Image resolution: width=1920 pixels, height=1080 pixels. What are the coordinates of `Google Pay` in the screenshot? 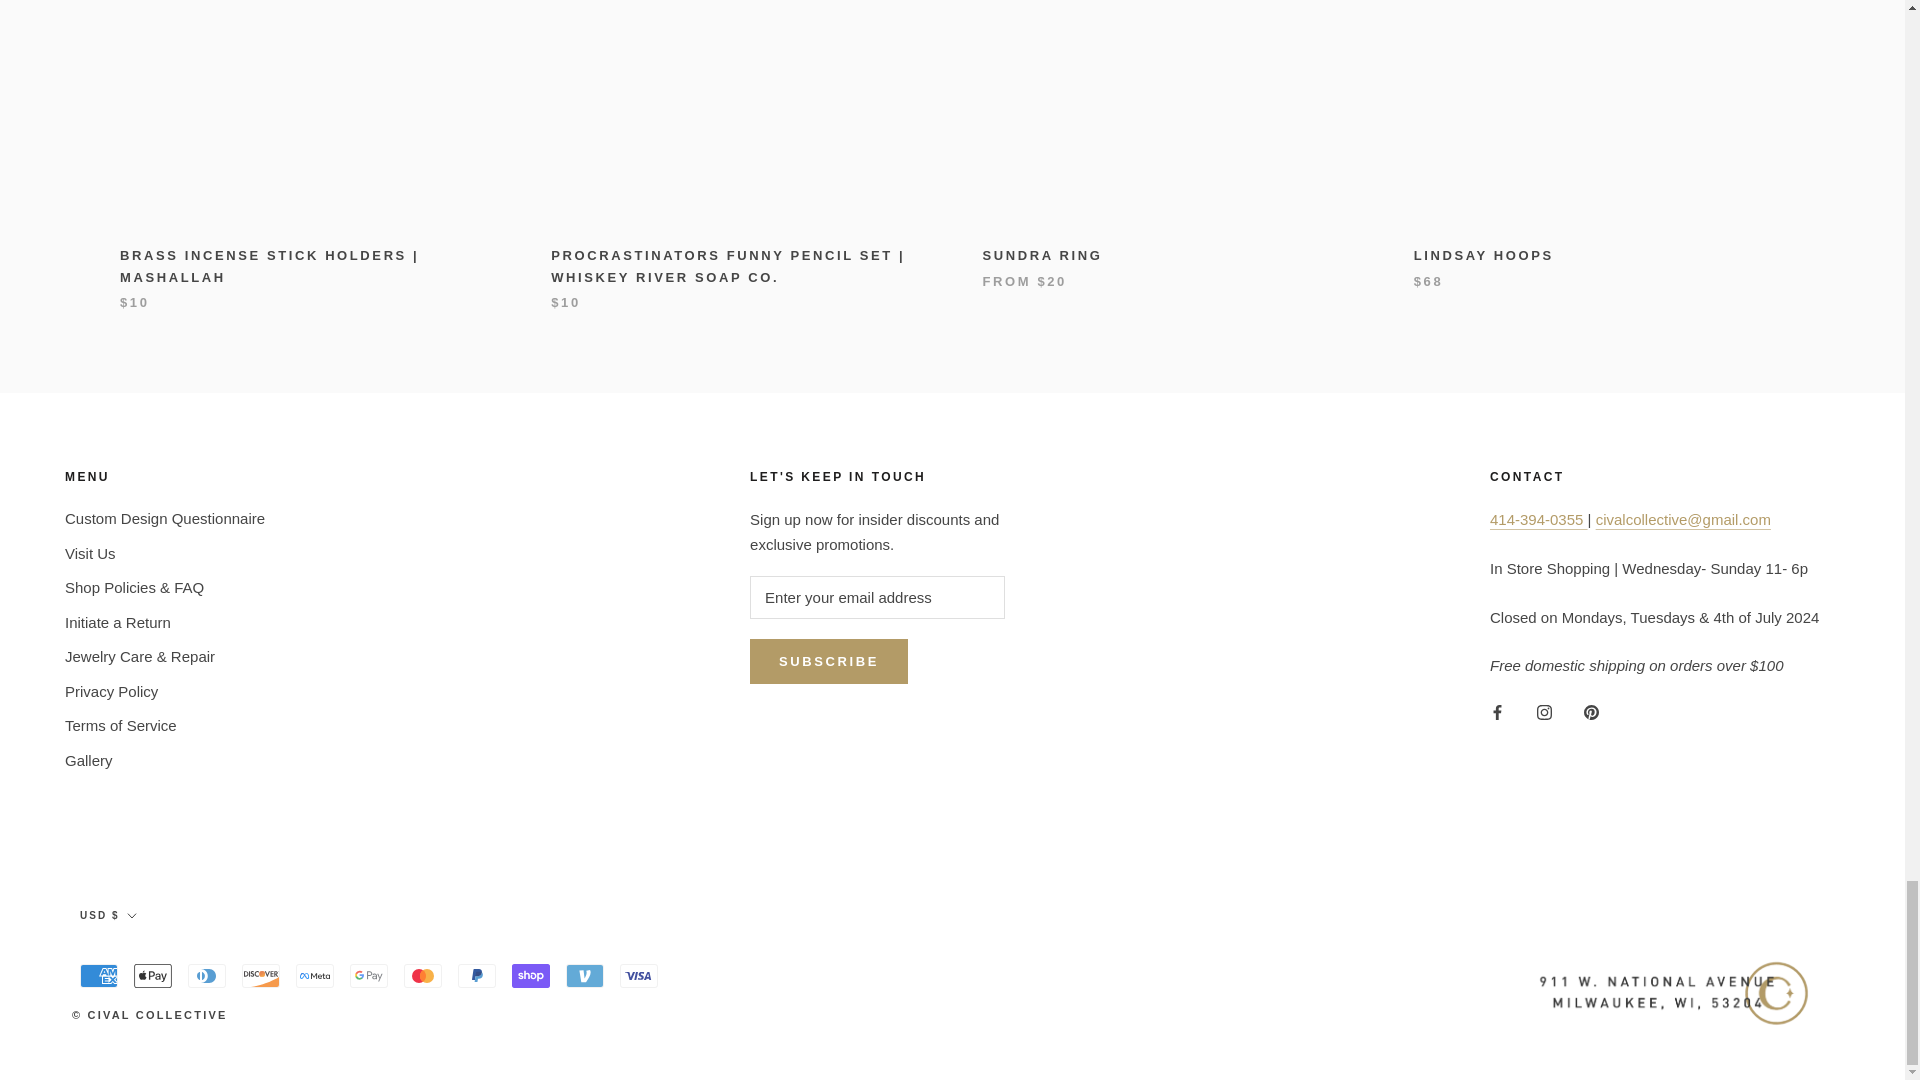 It's located at (368, 976).